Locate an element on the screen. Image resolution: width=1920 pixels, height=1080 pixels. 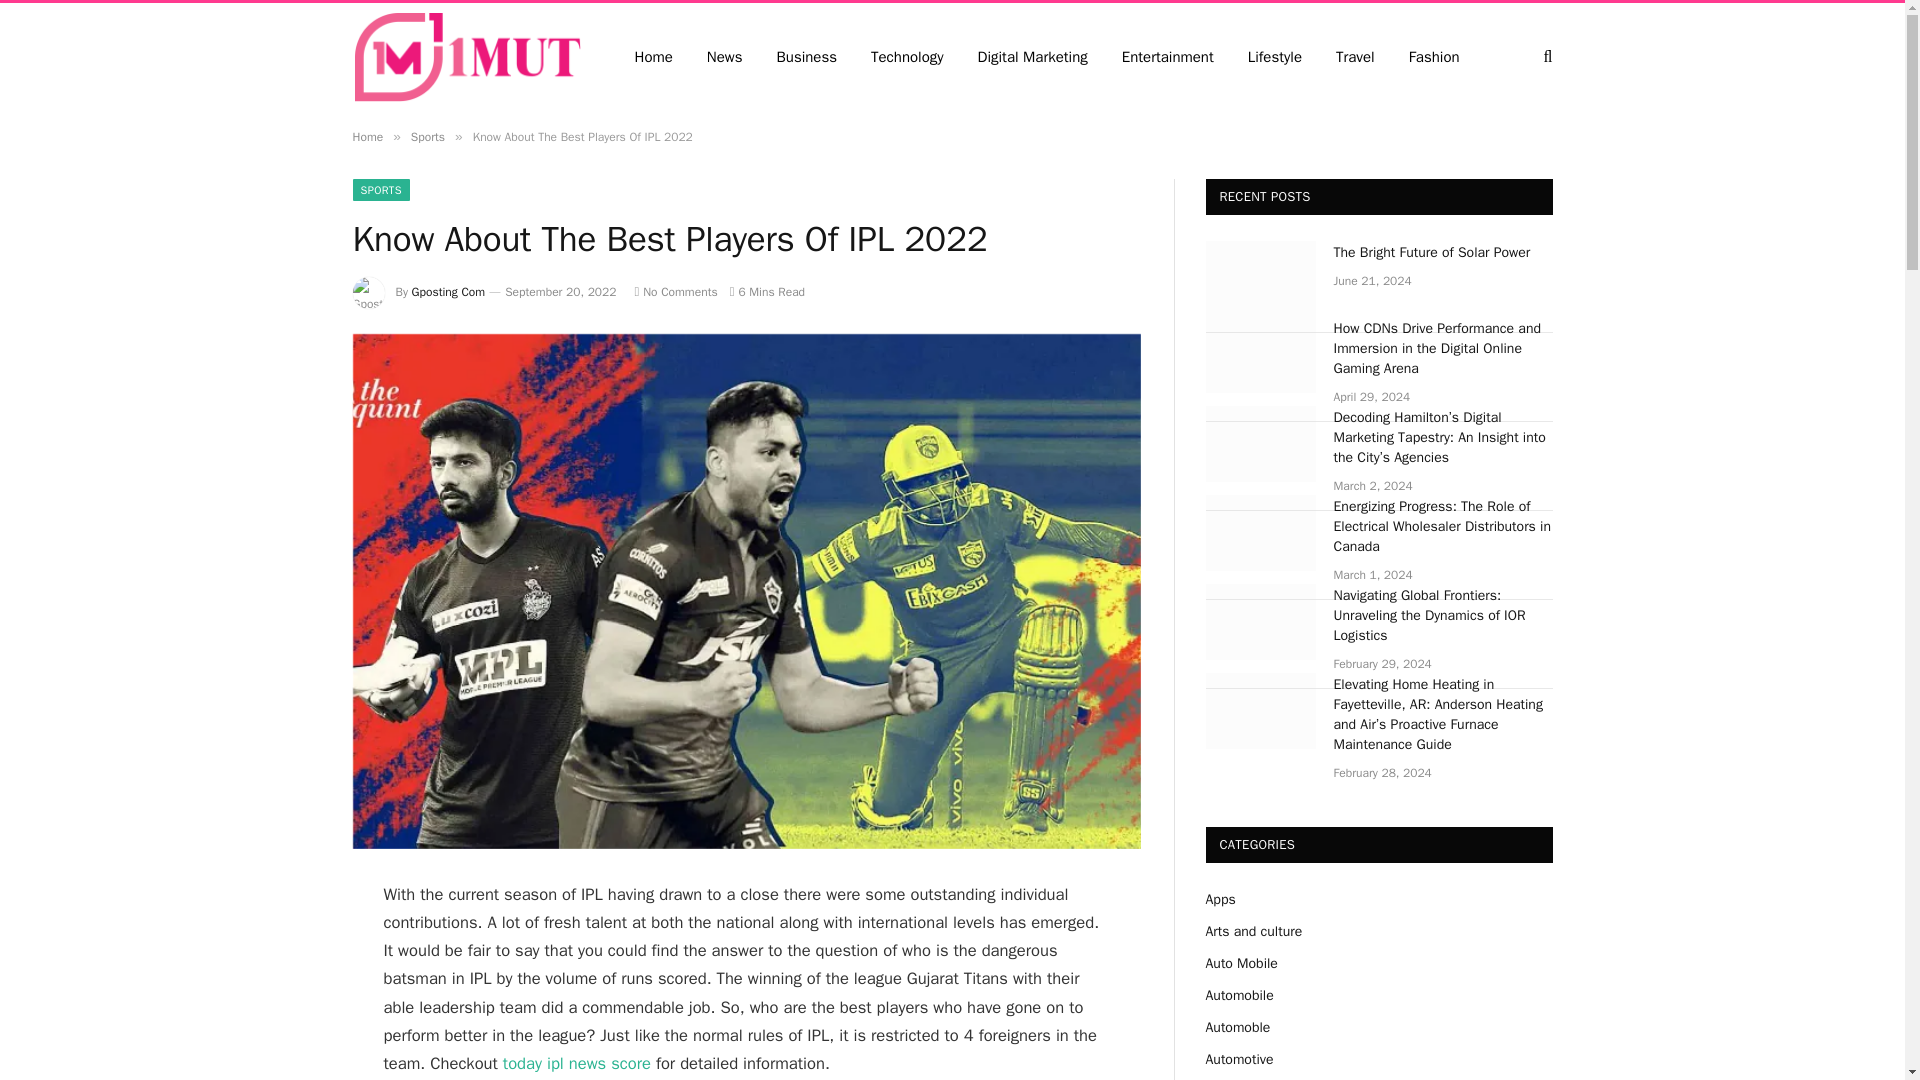
Home is located at coordinates (366, 136).